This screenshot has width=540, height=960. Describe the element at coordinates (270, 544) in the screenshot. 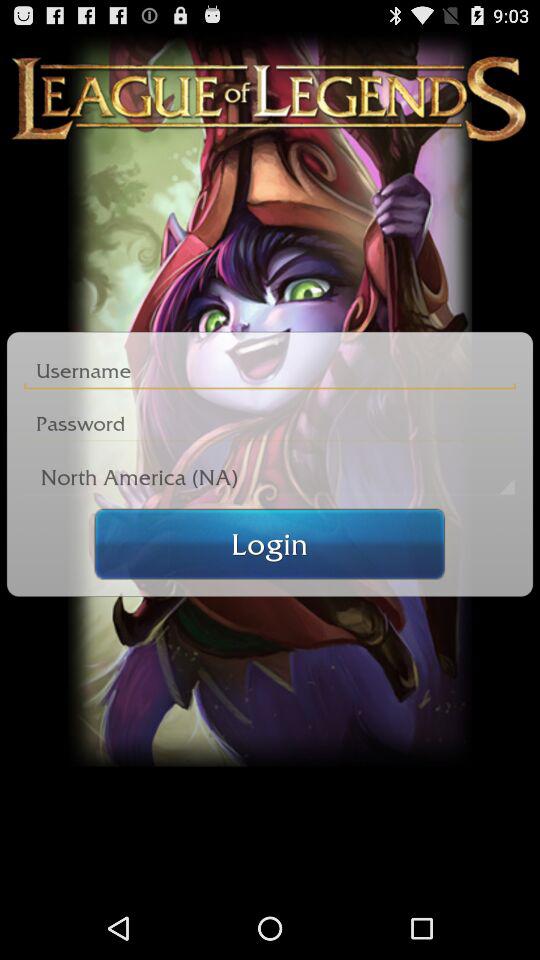

I see `flip to the login` at that location.